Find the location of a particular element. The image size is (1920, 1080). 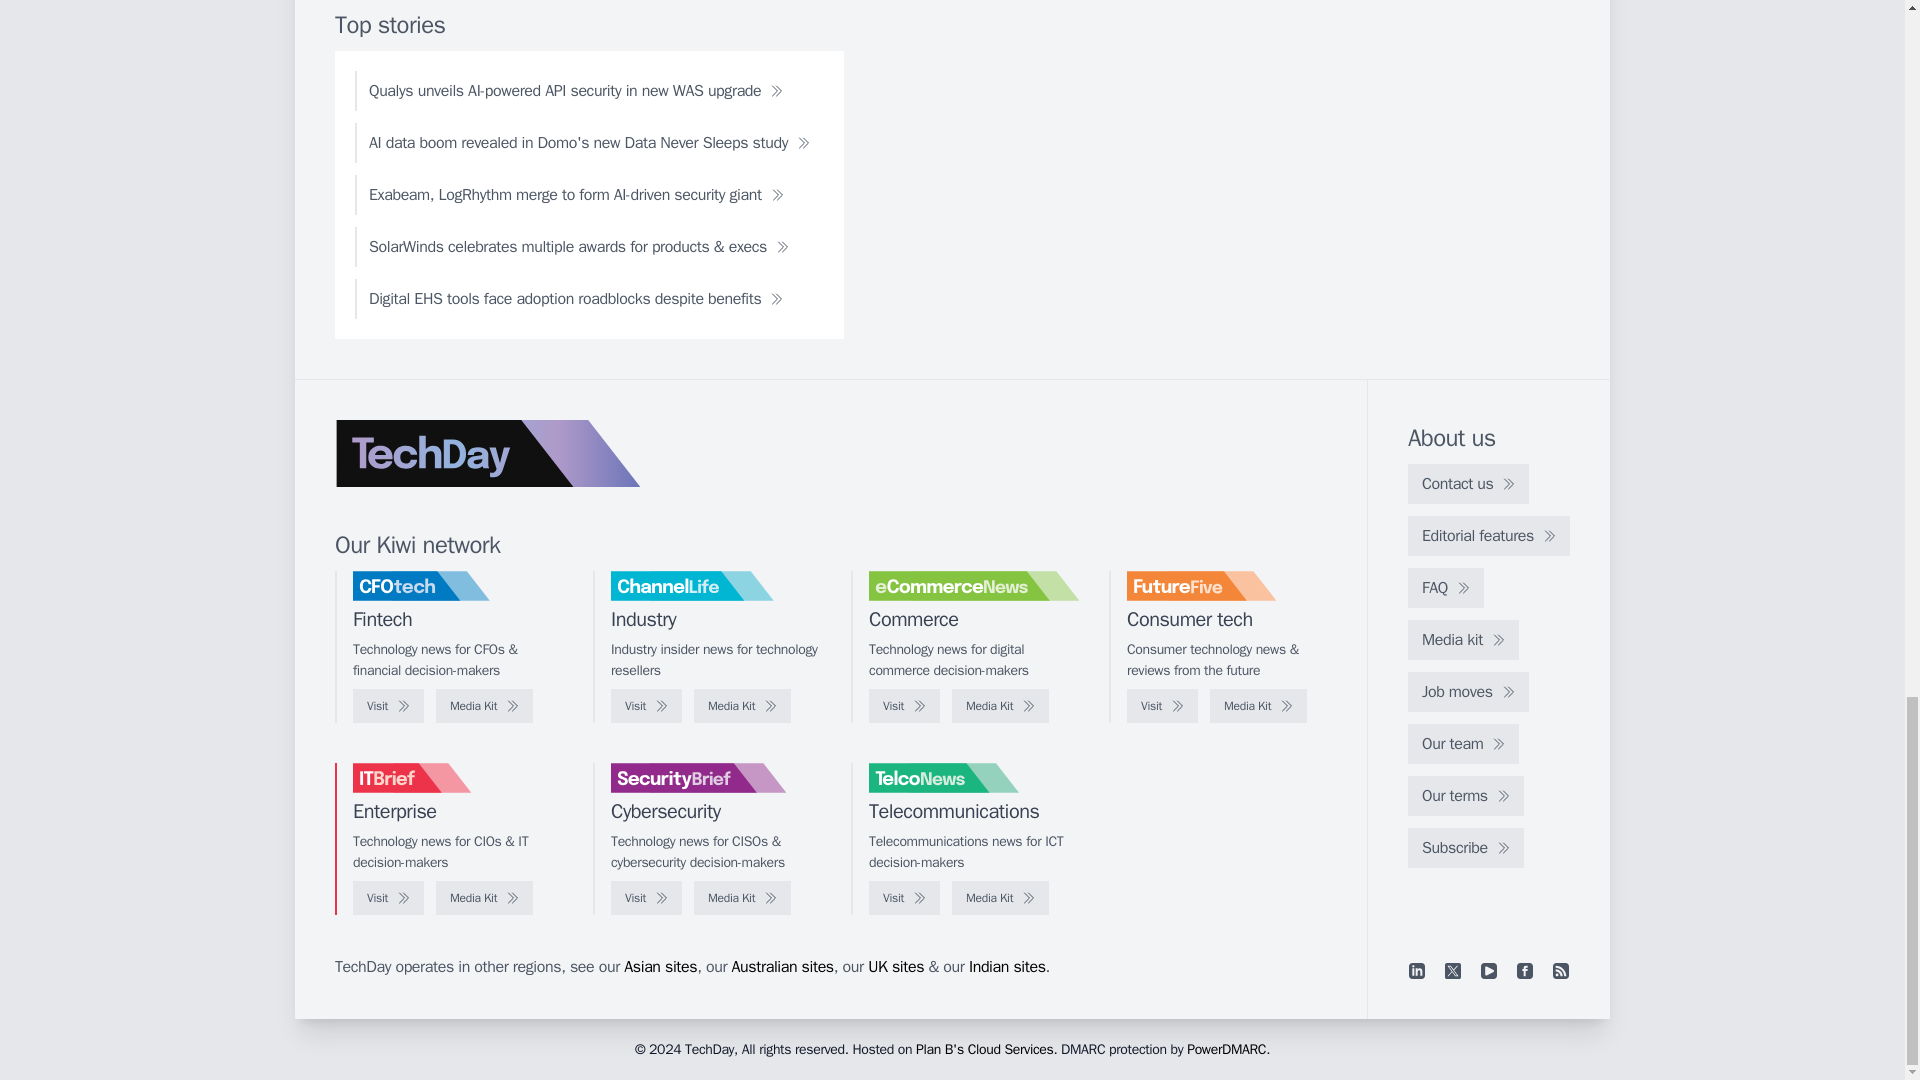

Media Kit is located at coordinates (742, 706).